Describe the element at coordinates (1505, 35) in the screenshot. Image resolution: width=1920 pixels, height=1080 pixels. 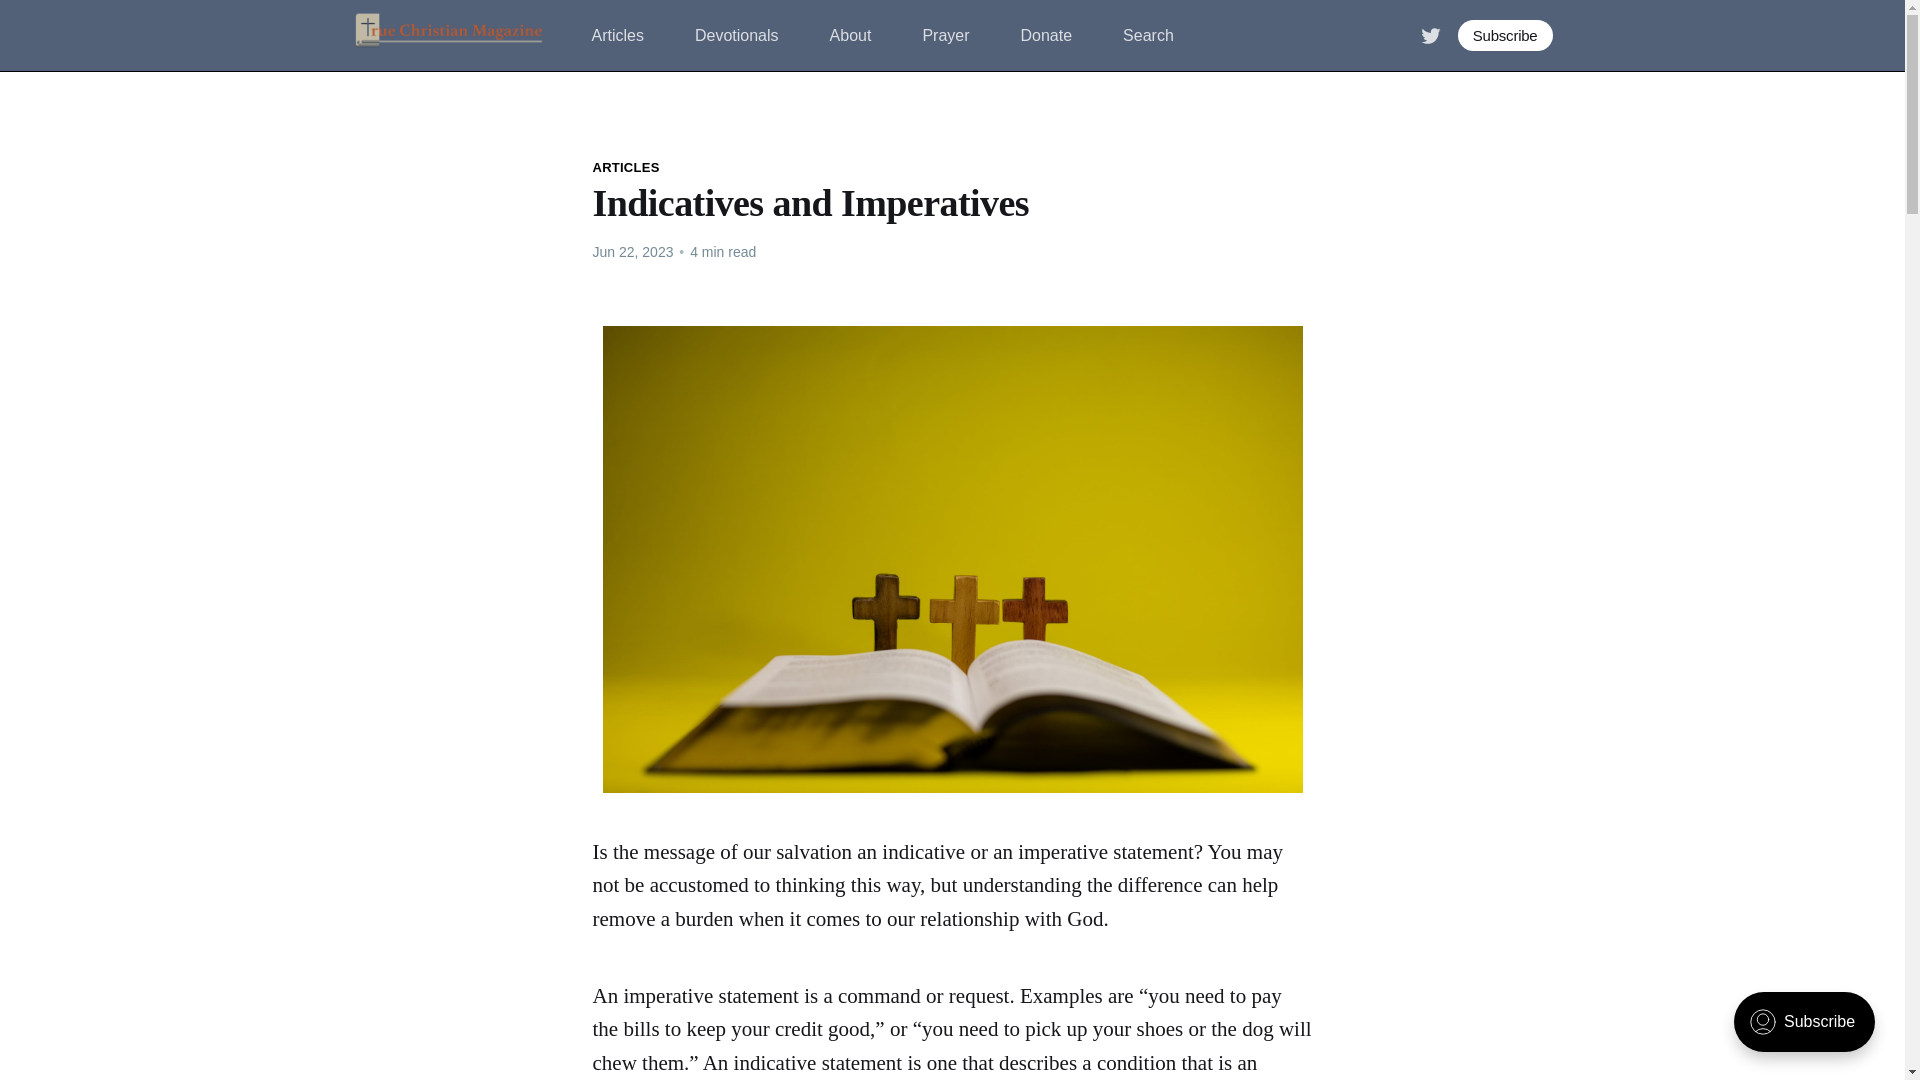
I see `Subscribe` at that location.